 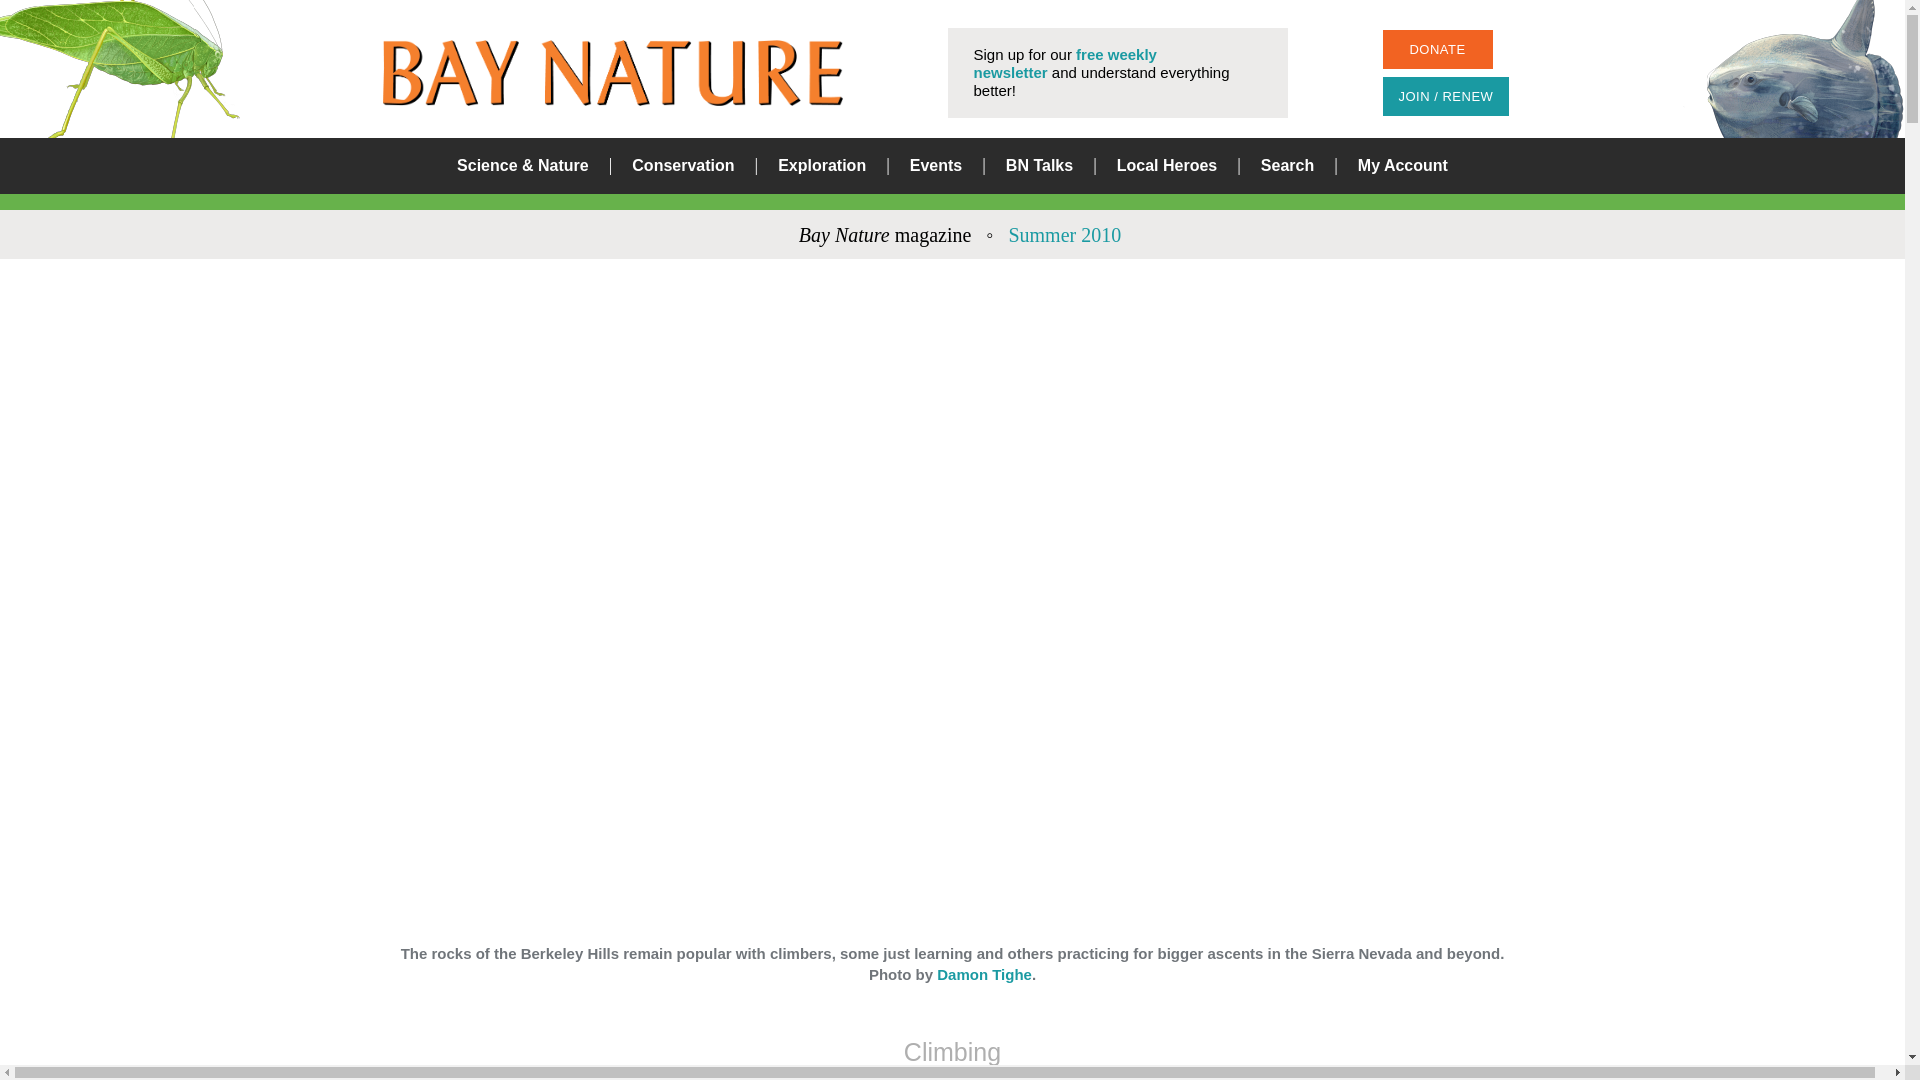 I want to click on Bay Nature, so click(x=612, y=72).